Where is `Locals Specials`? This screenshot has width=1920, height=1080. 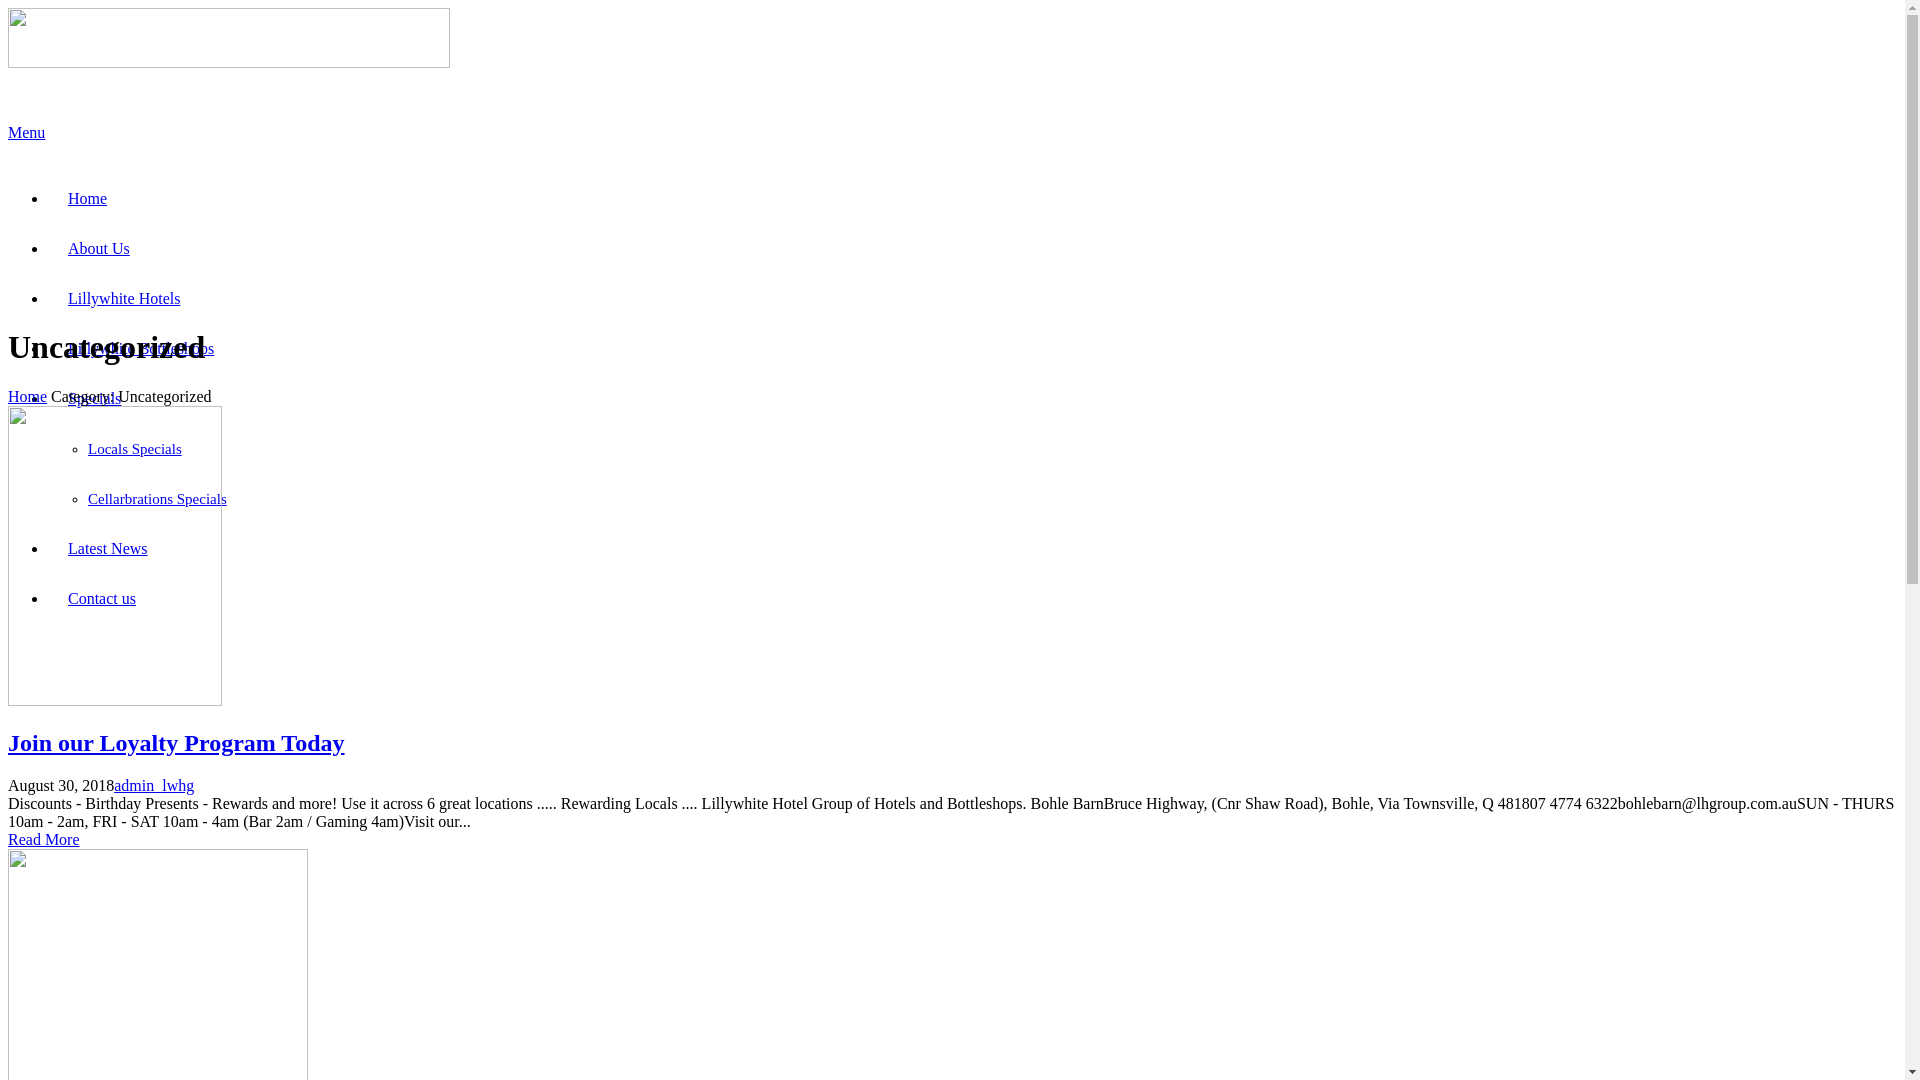
Locals Specials is located at coordinates (135, 449).